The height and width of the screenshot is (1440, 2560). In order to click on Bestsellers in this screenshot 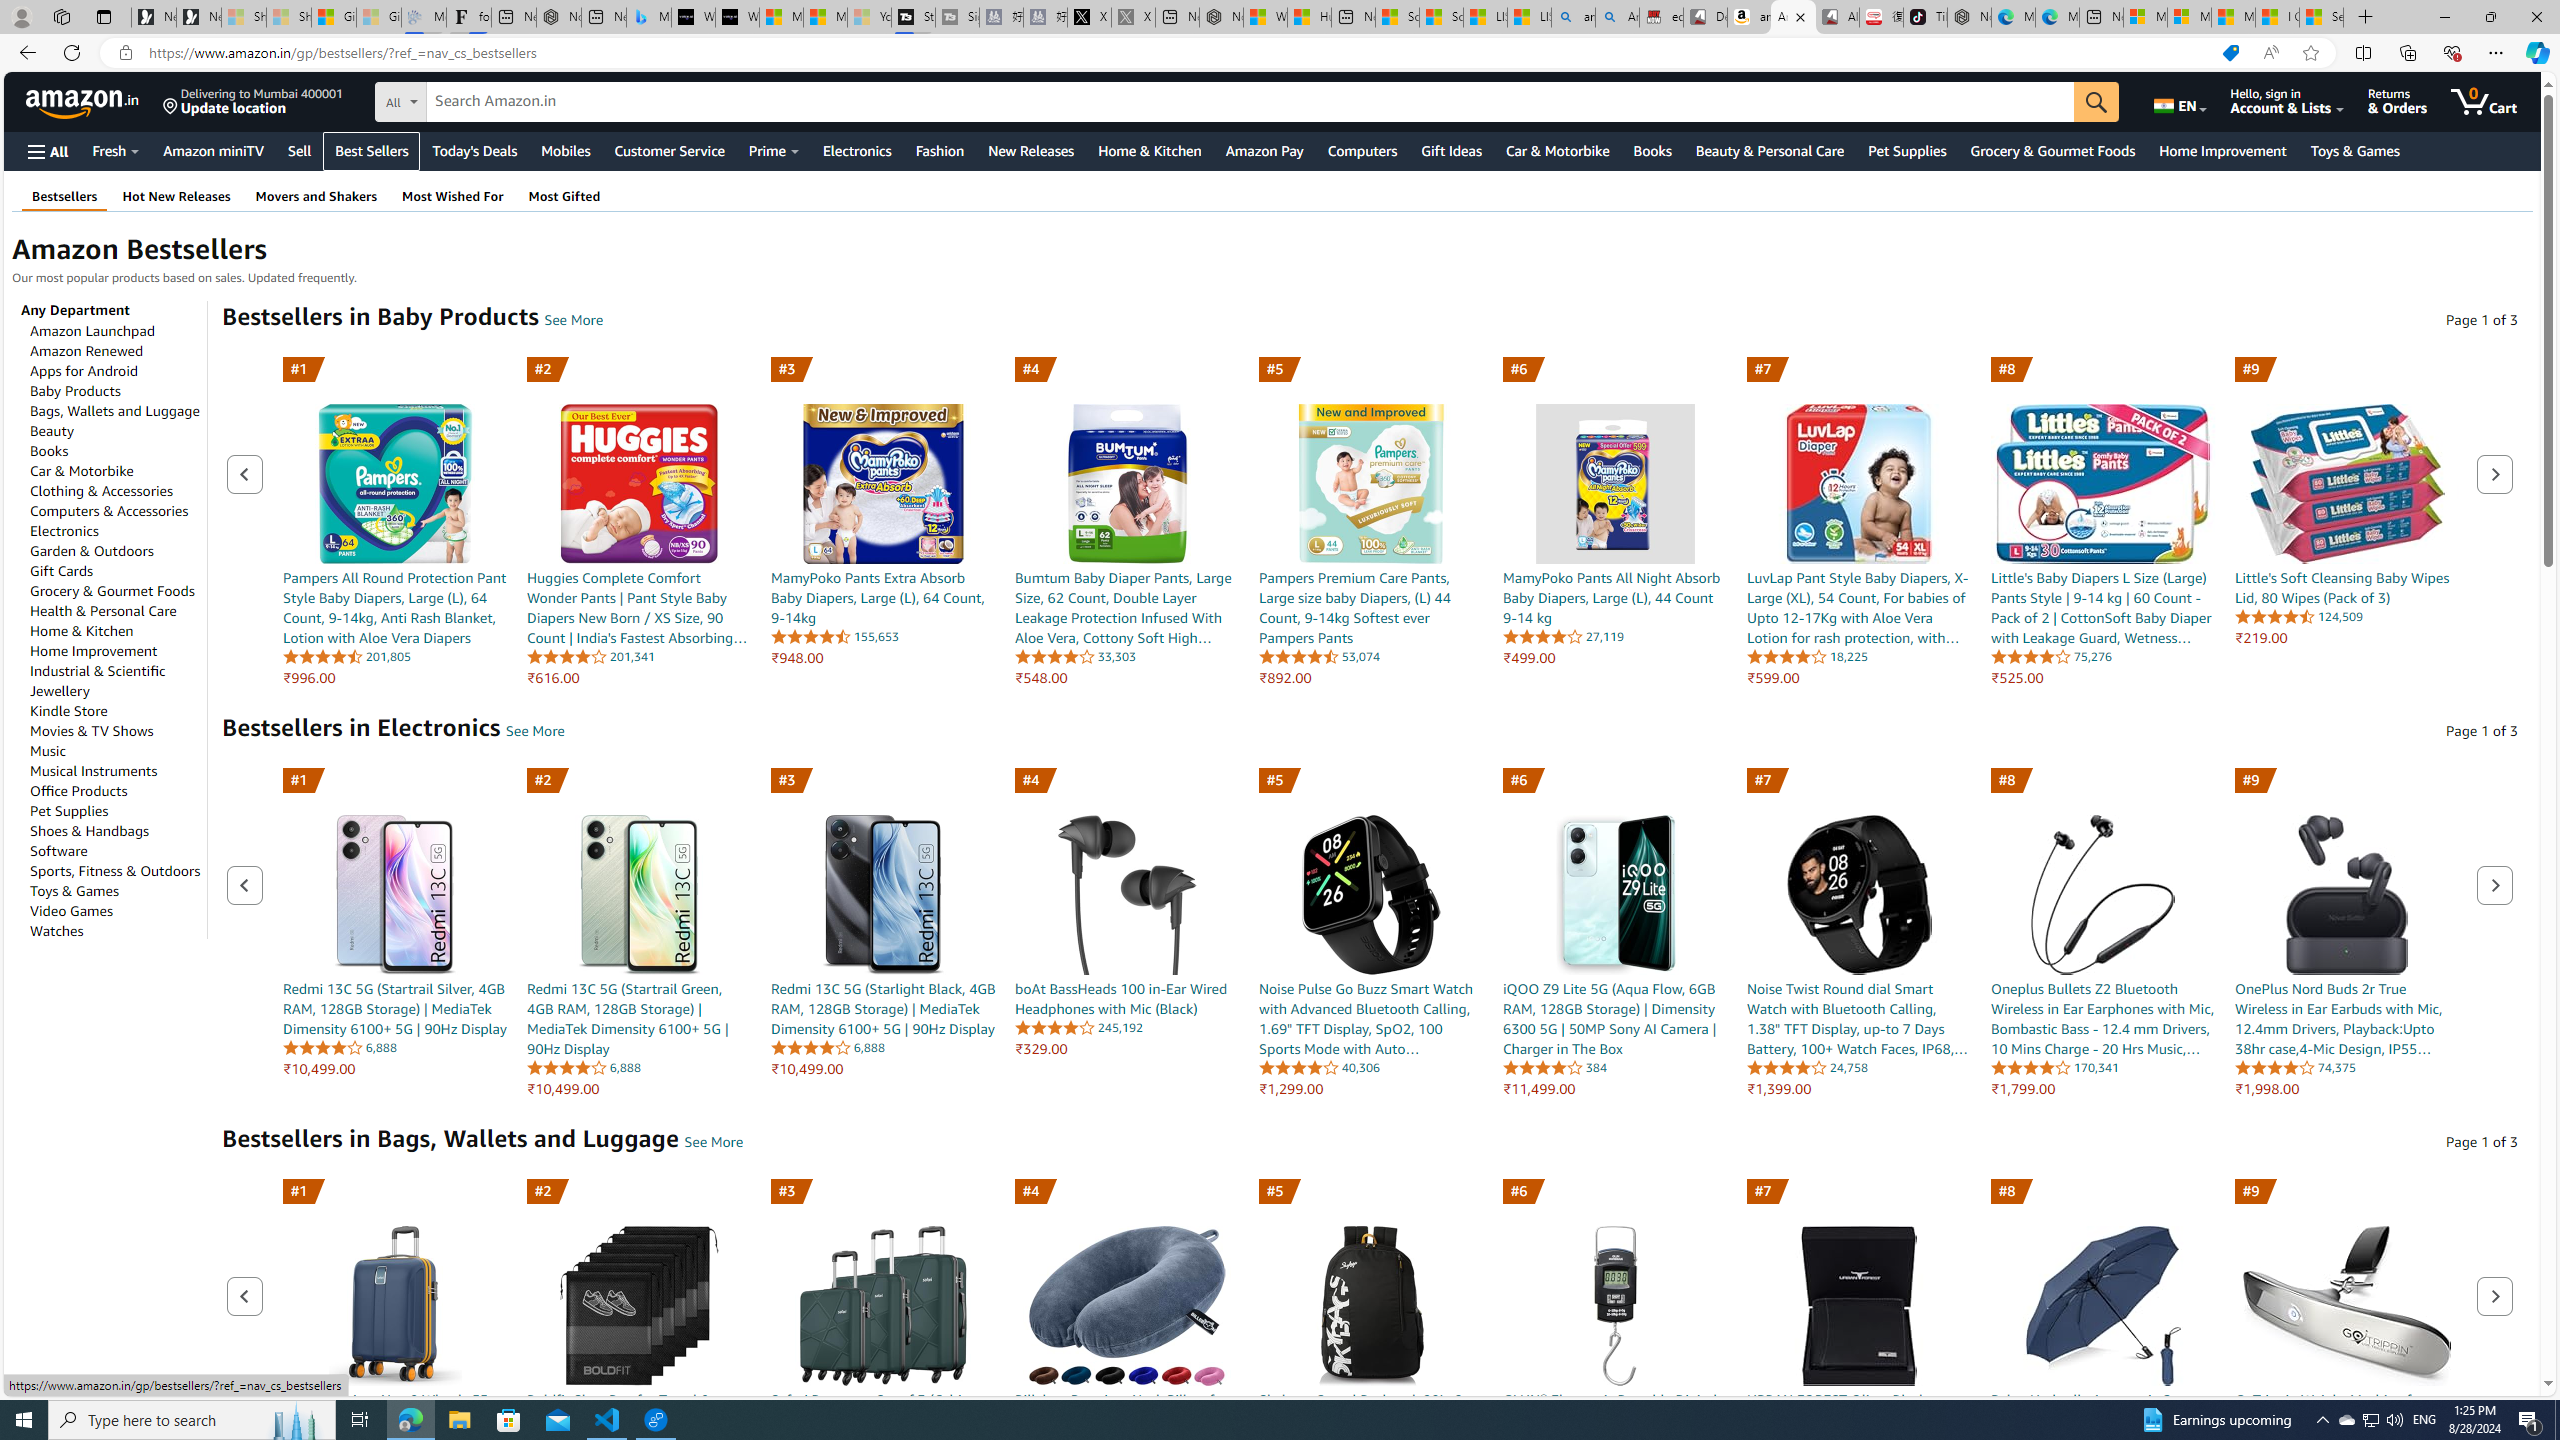, I will do `click(64, 196)`.